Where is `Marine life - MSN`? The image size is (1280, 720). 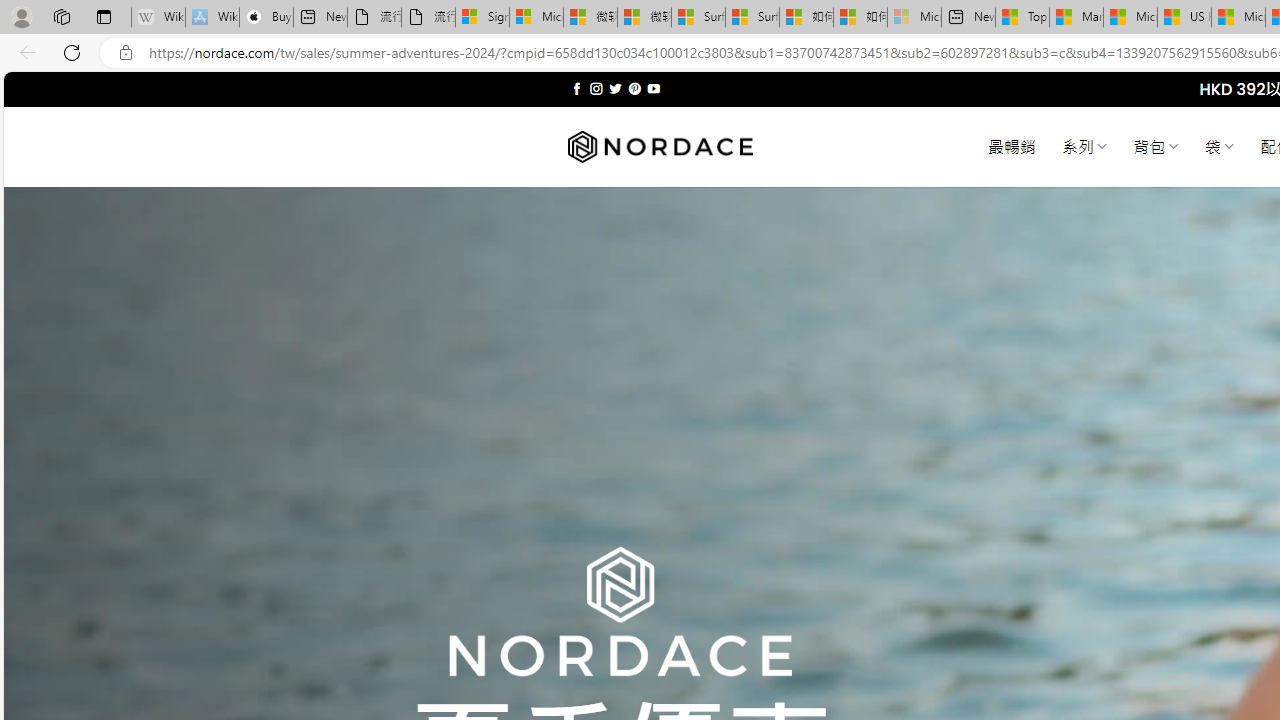 Marine life - MSN is located at coordinates (1076, 18).